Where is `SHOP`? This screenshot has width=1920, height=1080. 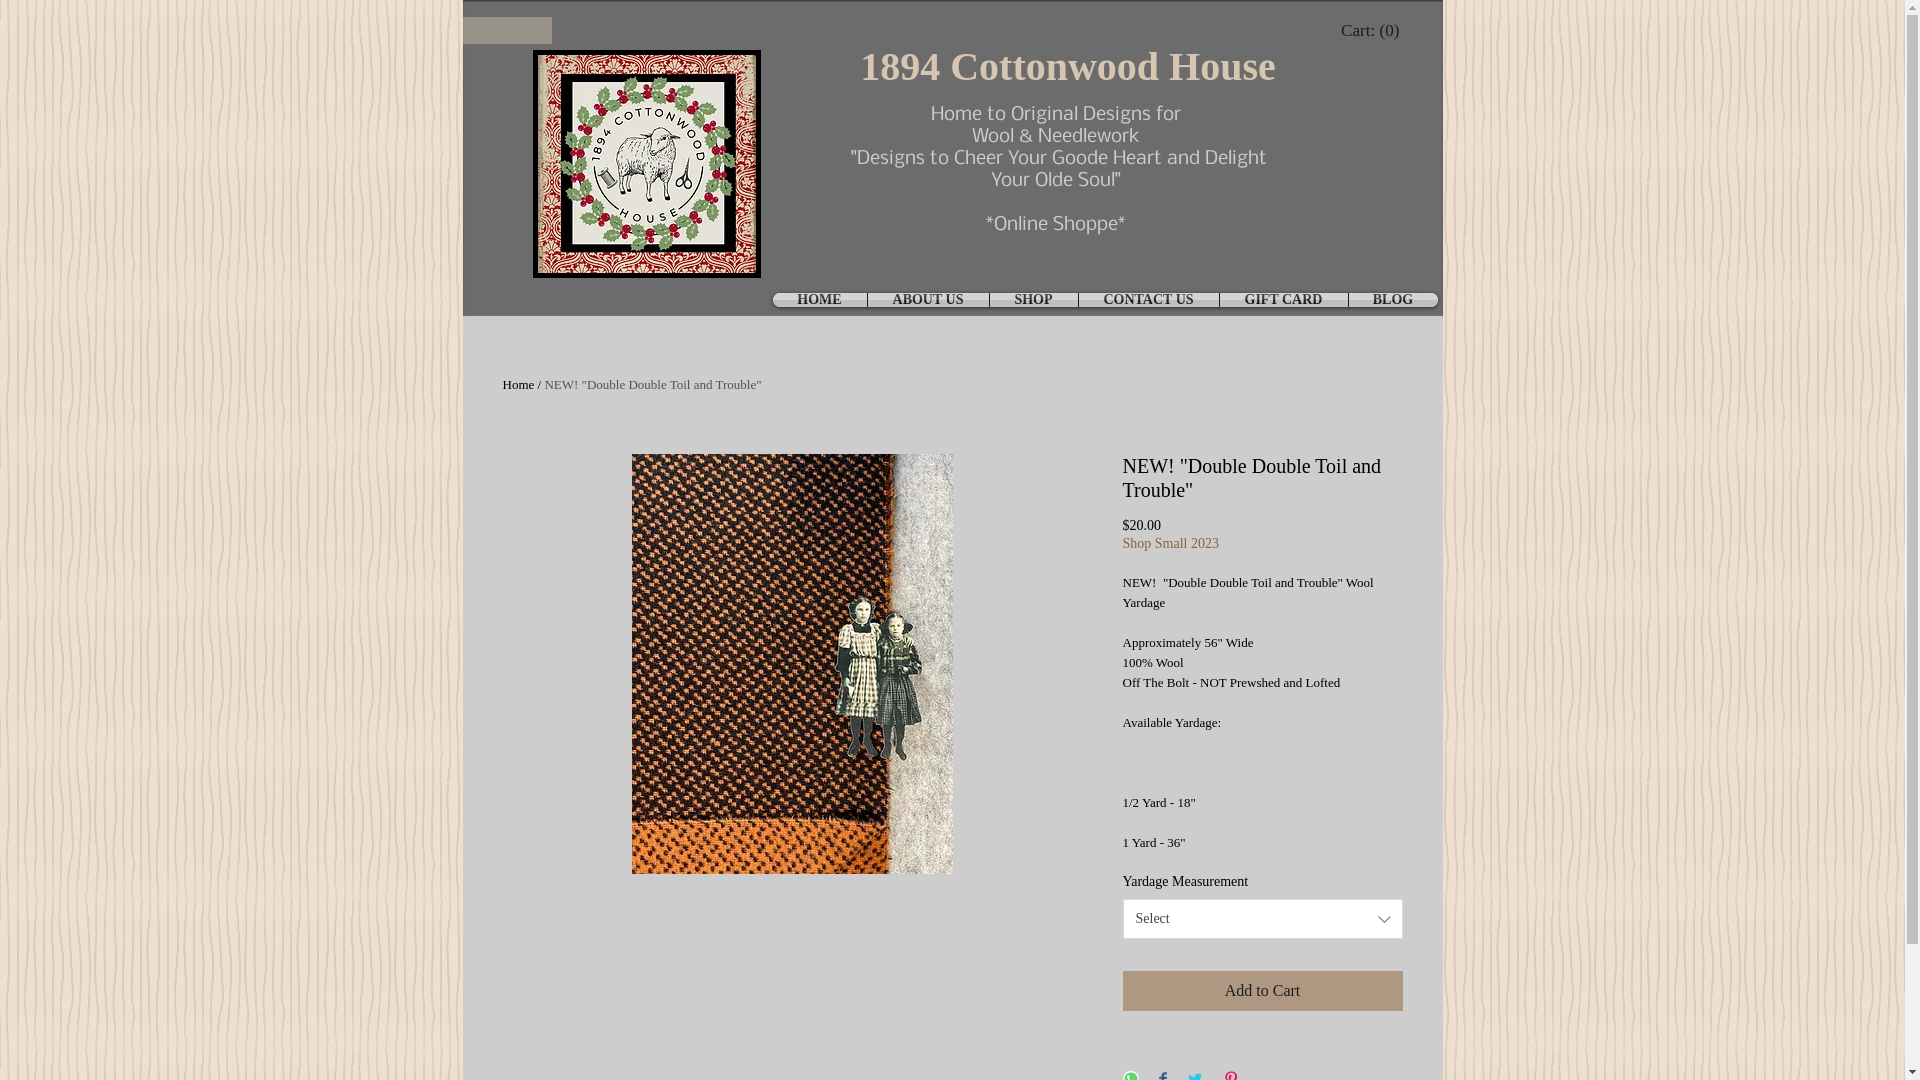
SHOP is located at coordinates (1034, 300).